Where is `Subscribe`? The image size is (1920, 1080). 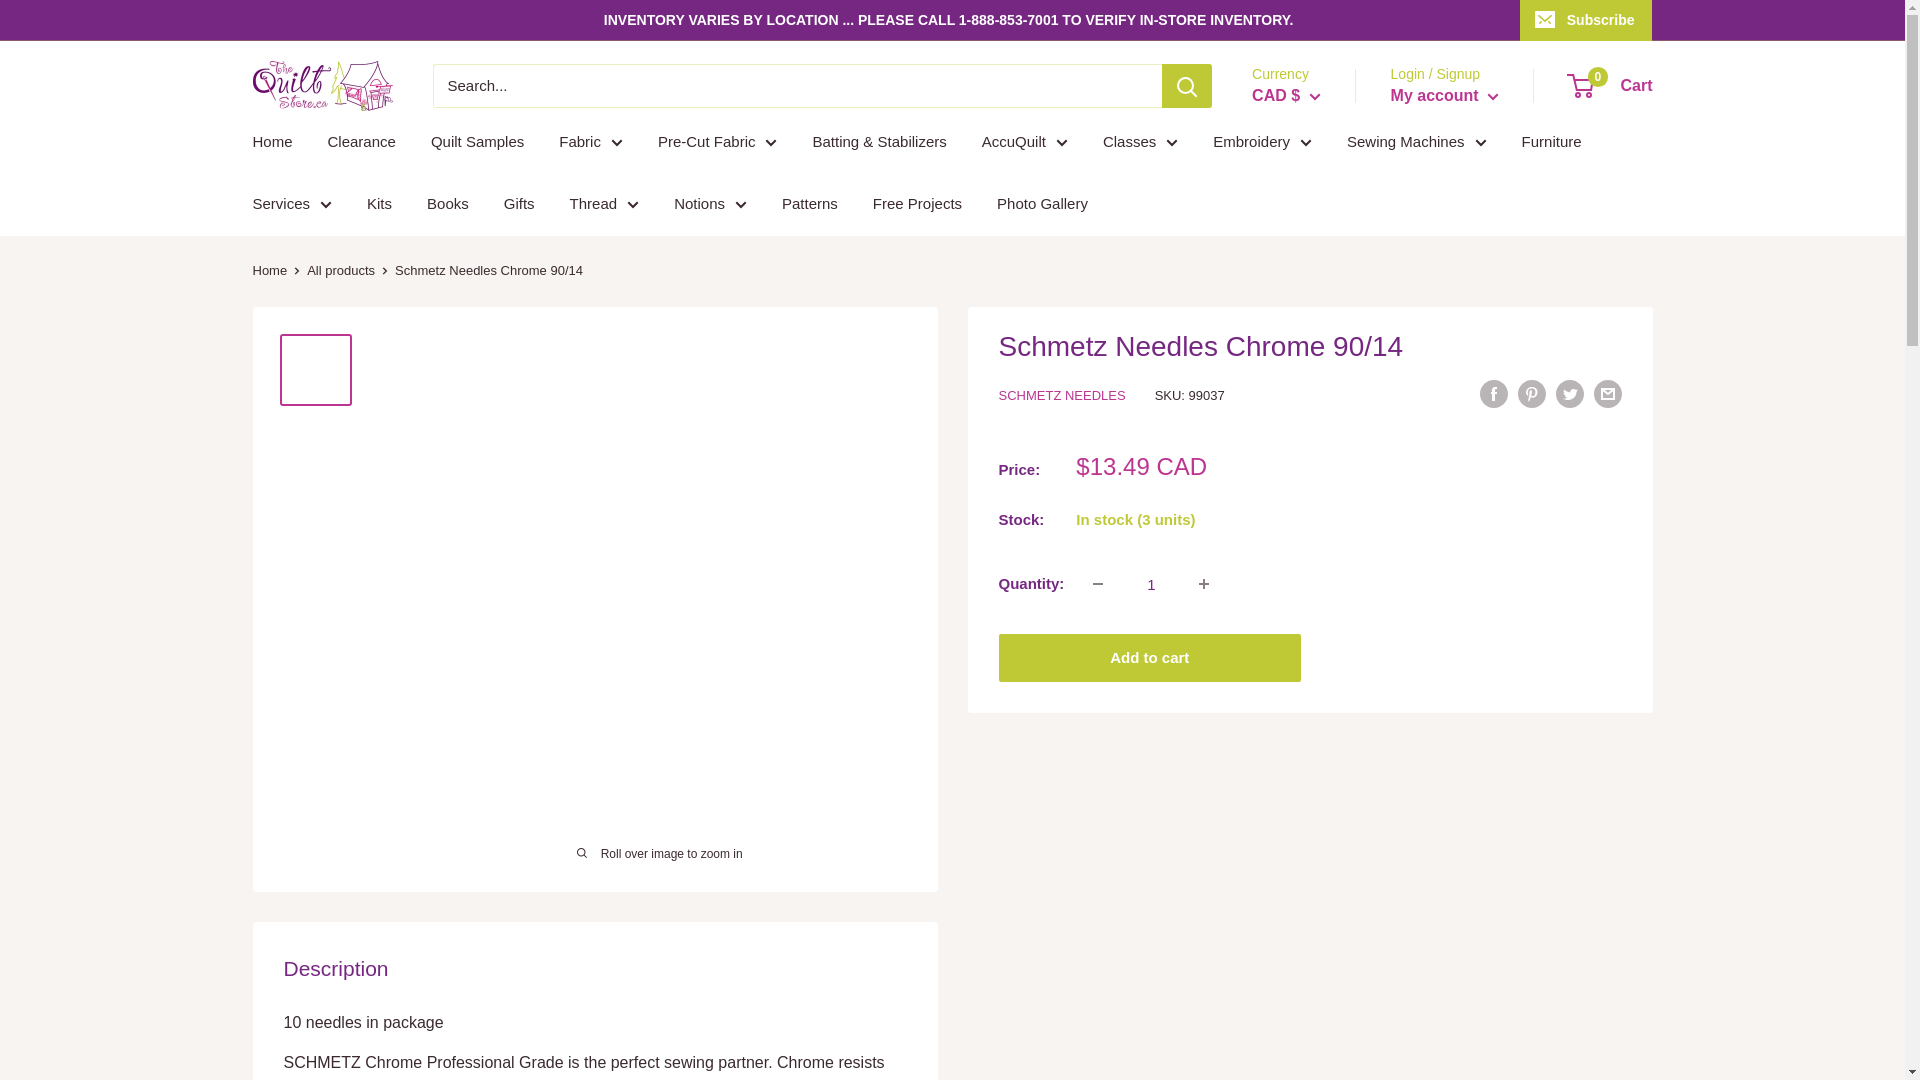 Subscribe is located at coordinates (1586, 20).